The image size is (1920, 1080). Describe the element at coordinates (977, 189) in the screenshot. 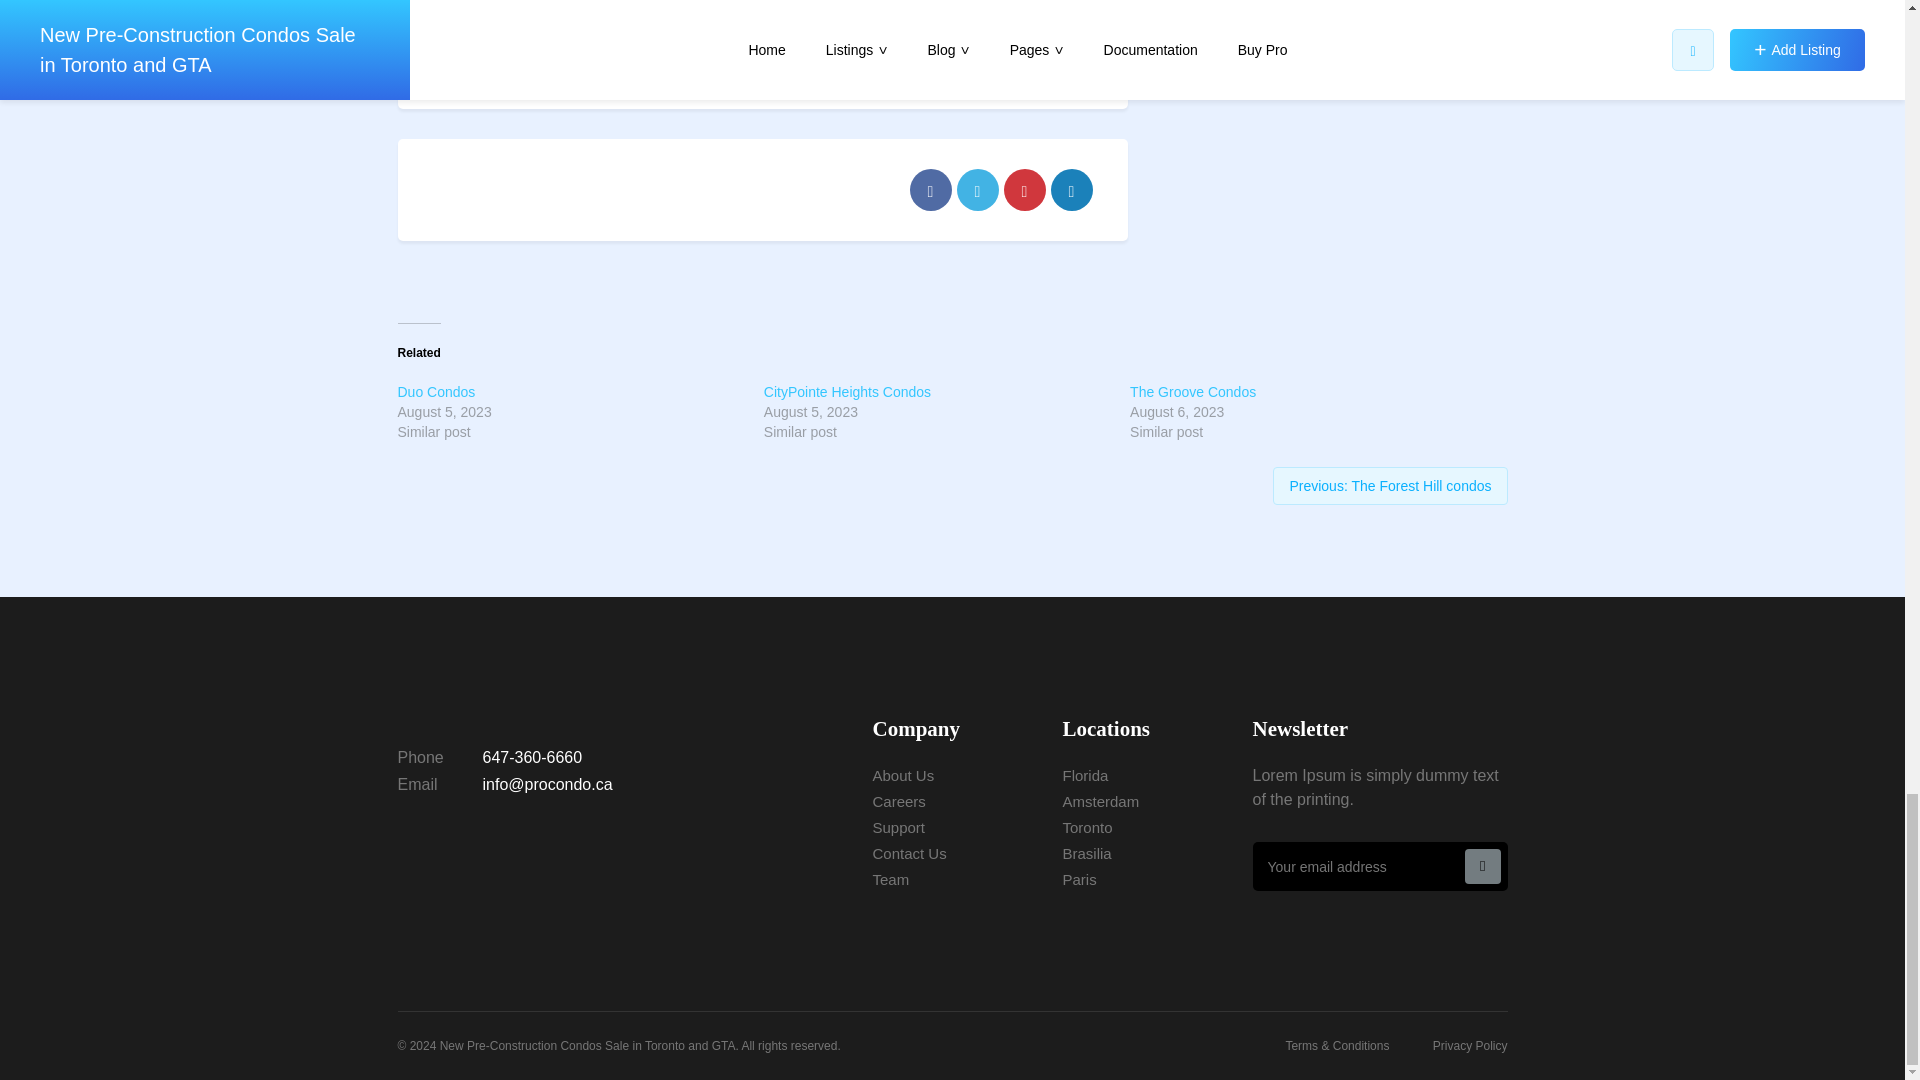

I see `Tweet` at that location.